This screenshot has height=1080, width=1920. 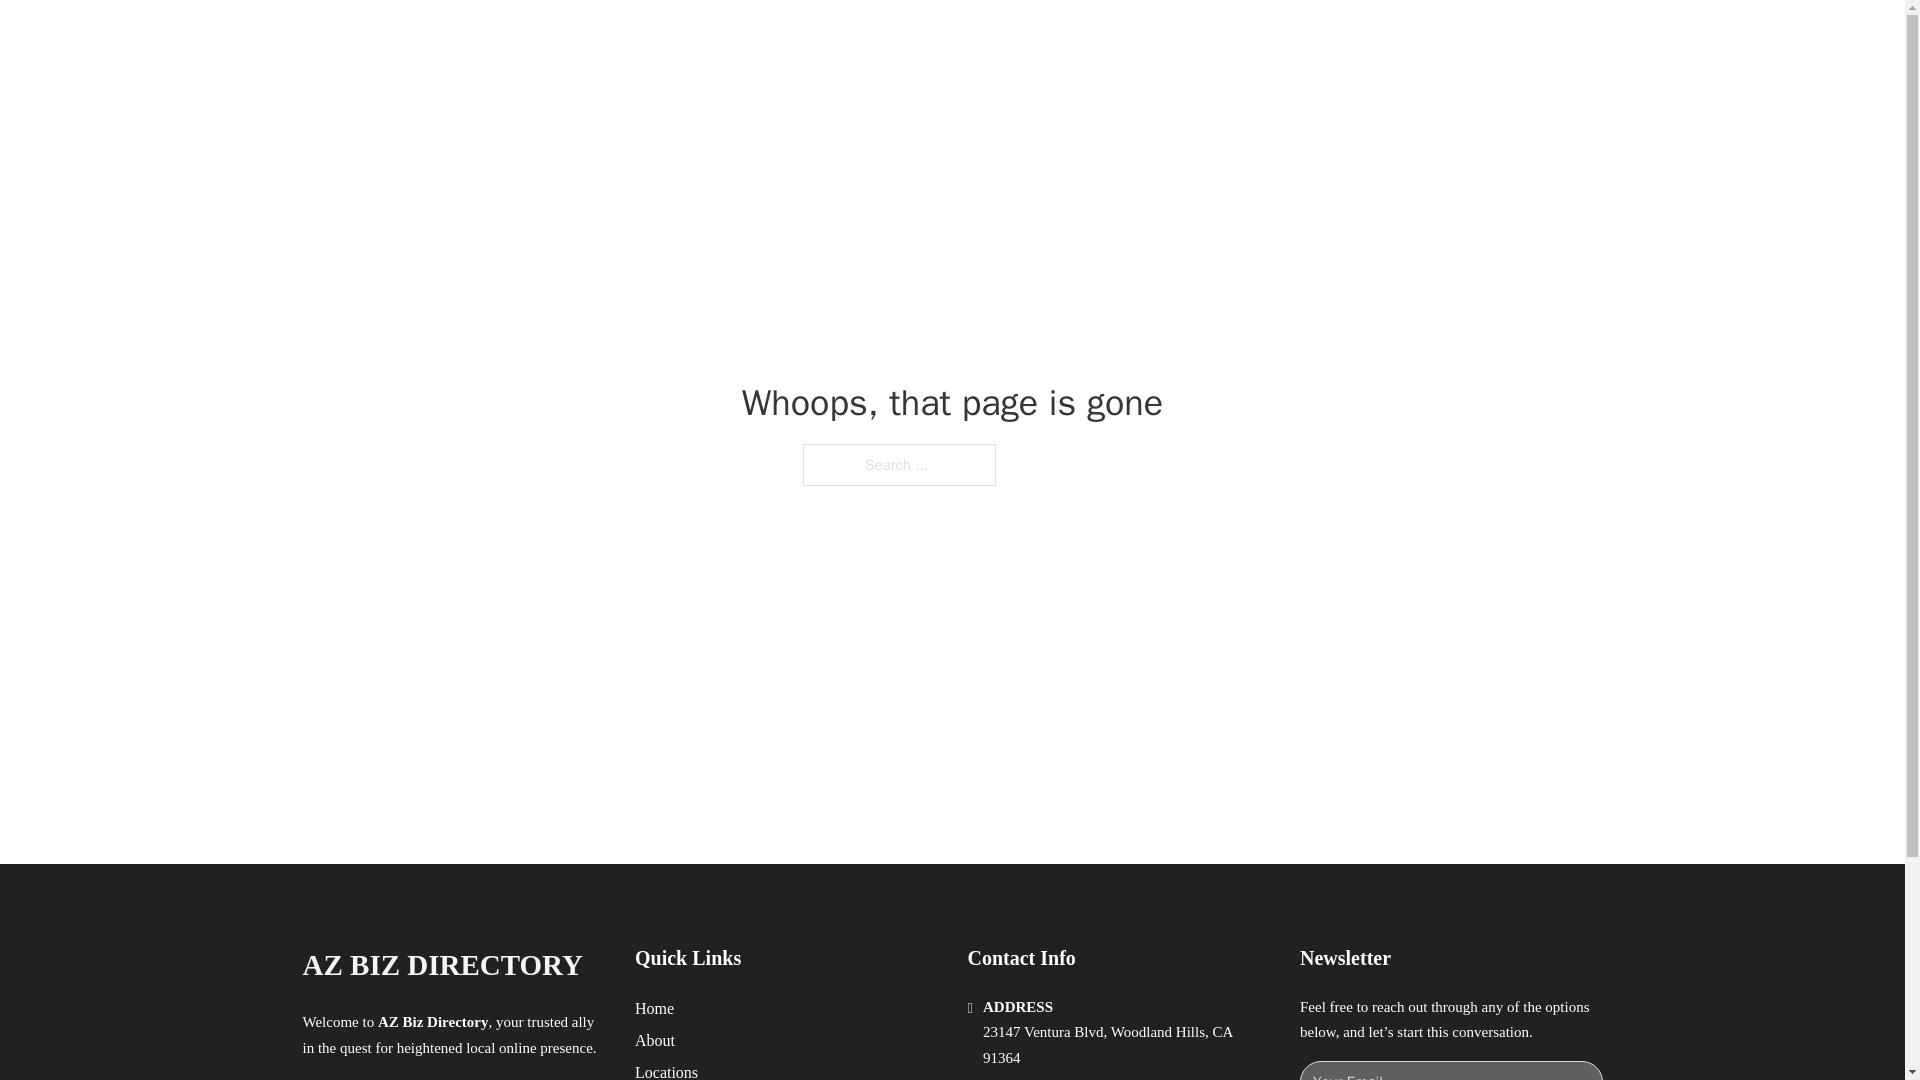 I want to click on Locations, so click(x=666, y=1070).